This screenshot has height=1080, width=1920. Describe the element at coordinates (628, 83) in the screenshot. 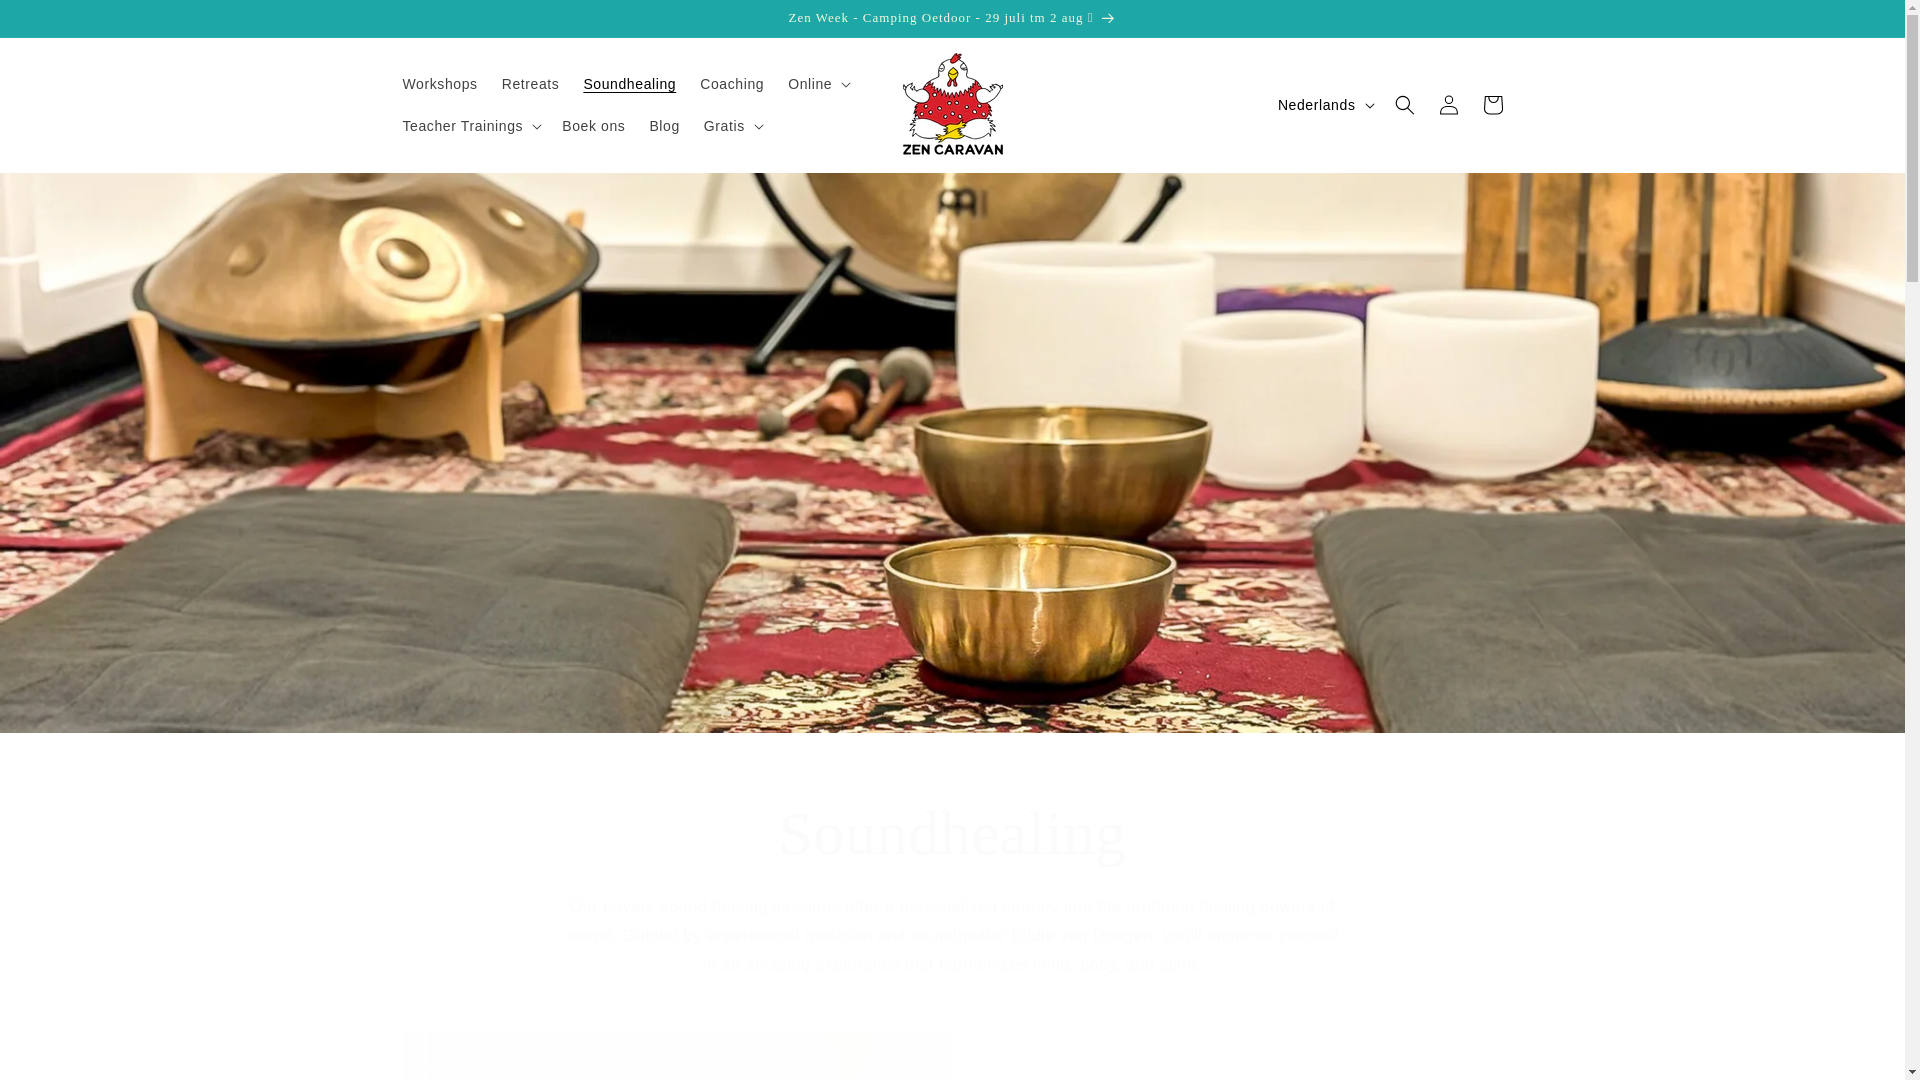

I see `Soundhealing` at that location.